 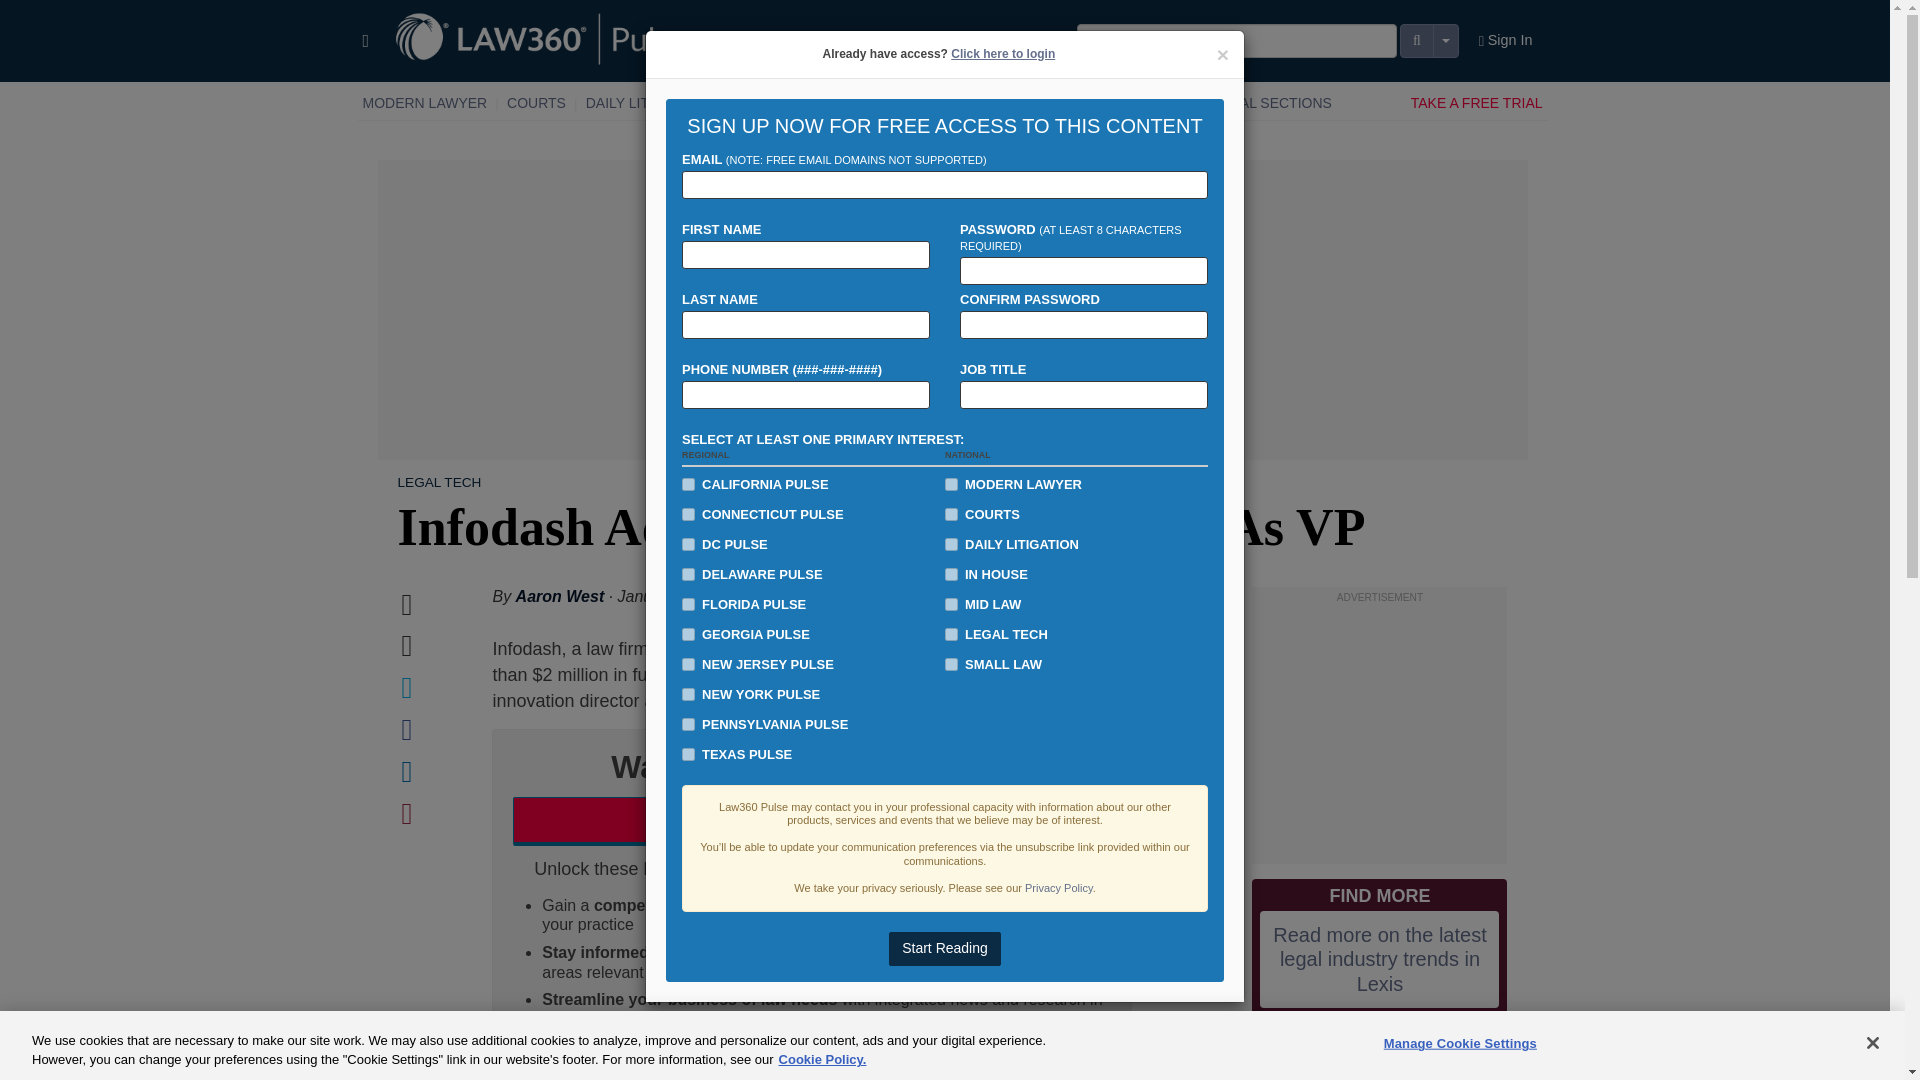 What do you see at coordinates (844, 103) in the screenshot?
I see `MID-LAW` at bounding box center [844, 103].